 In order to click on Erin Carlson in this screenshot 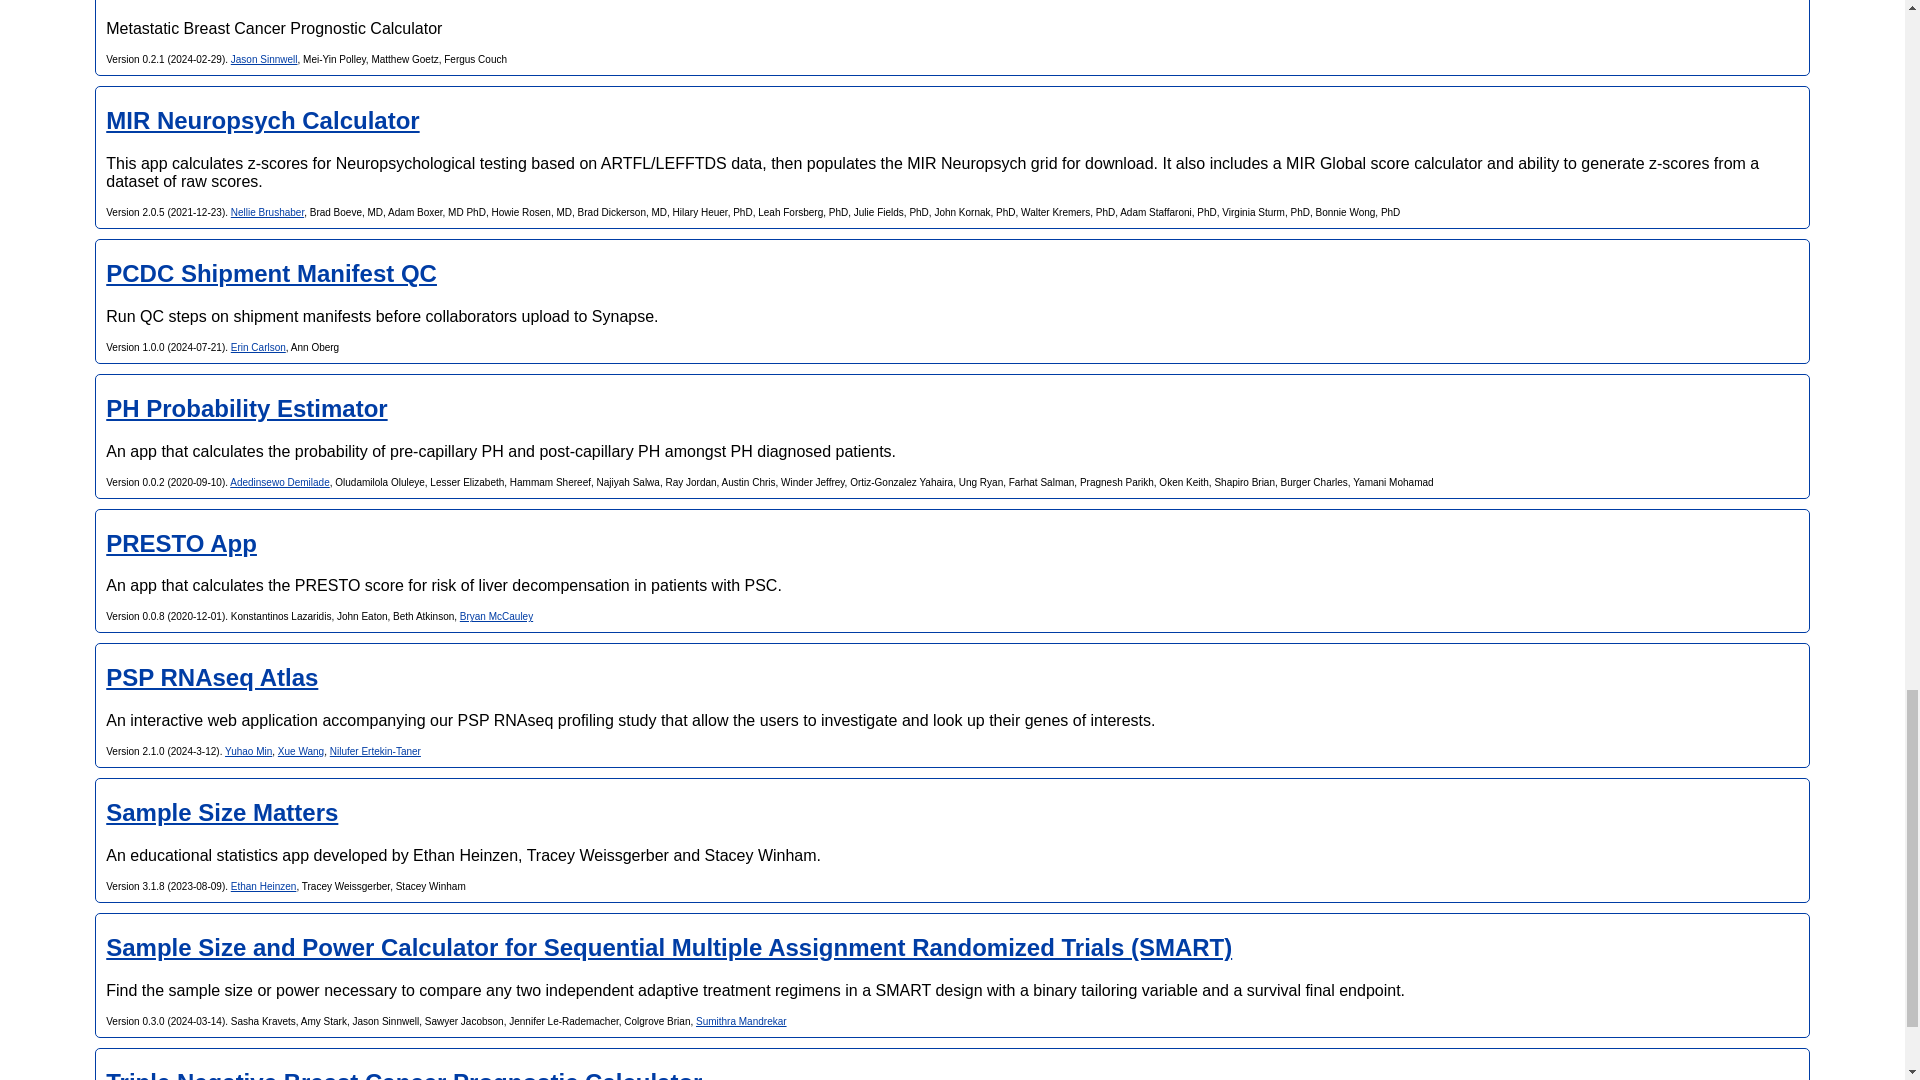, I will do `click(258, 348)`.